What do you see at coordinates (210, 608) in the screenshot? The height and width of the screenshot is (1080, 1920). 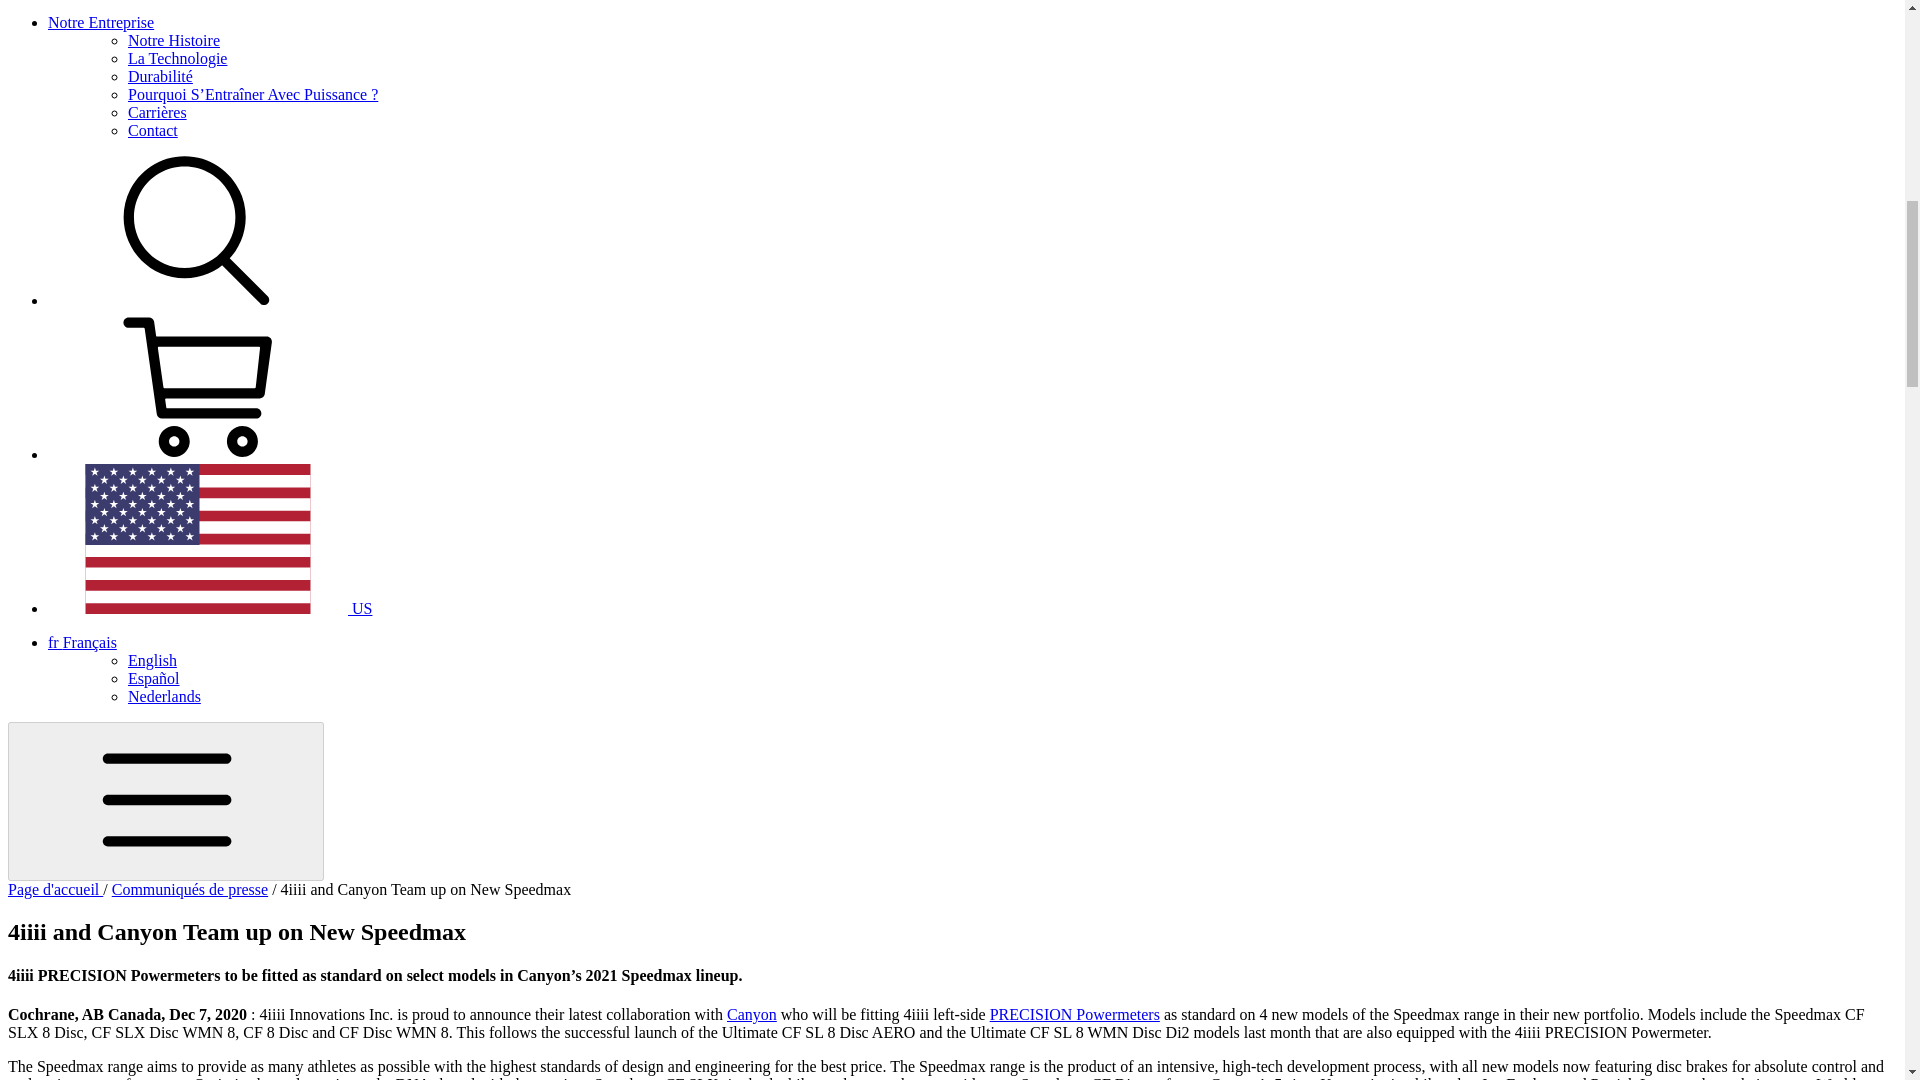 I see `US` at bounding box center [210, 608].